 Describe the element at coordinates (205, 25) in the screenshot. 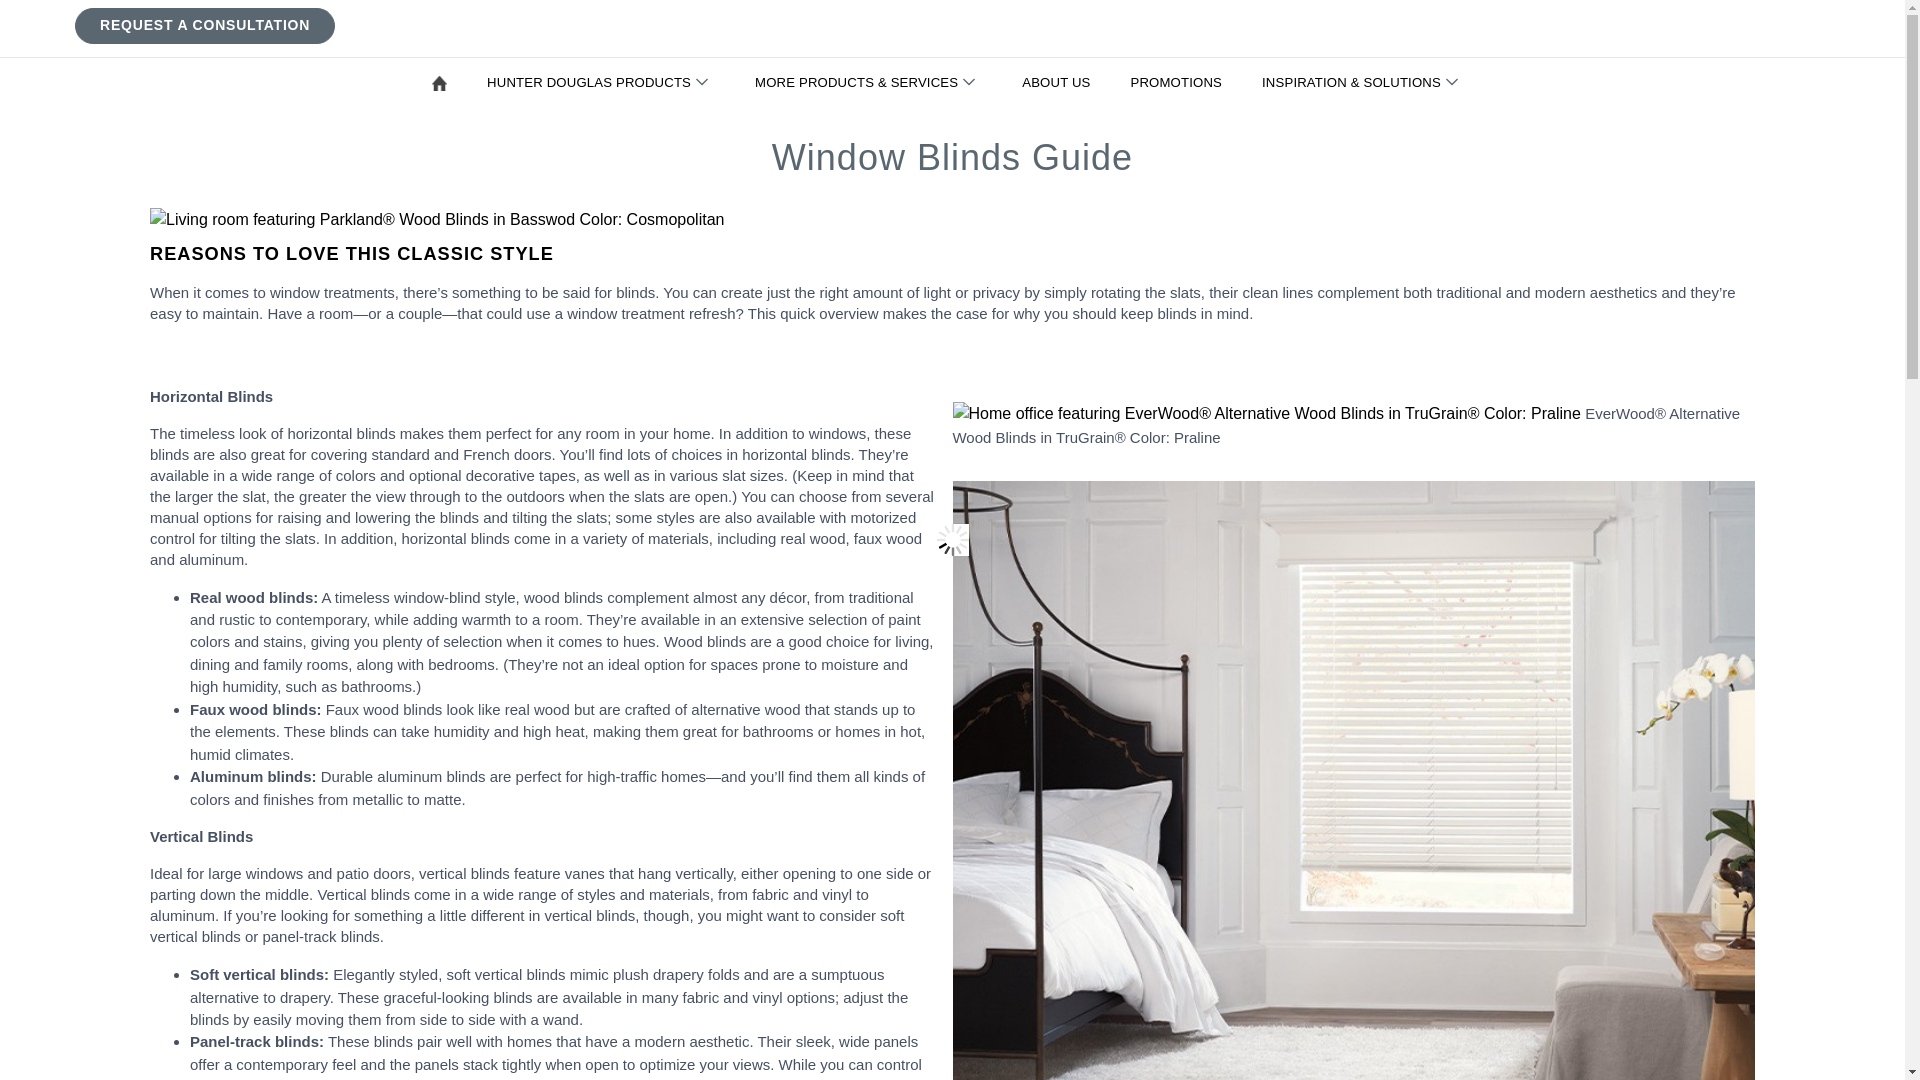

I see `REQUEST A CONSULTATION` at that location.